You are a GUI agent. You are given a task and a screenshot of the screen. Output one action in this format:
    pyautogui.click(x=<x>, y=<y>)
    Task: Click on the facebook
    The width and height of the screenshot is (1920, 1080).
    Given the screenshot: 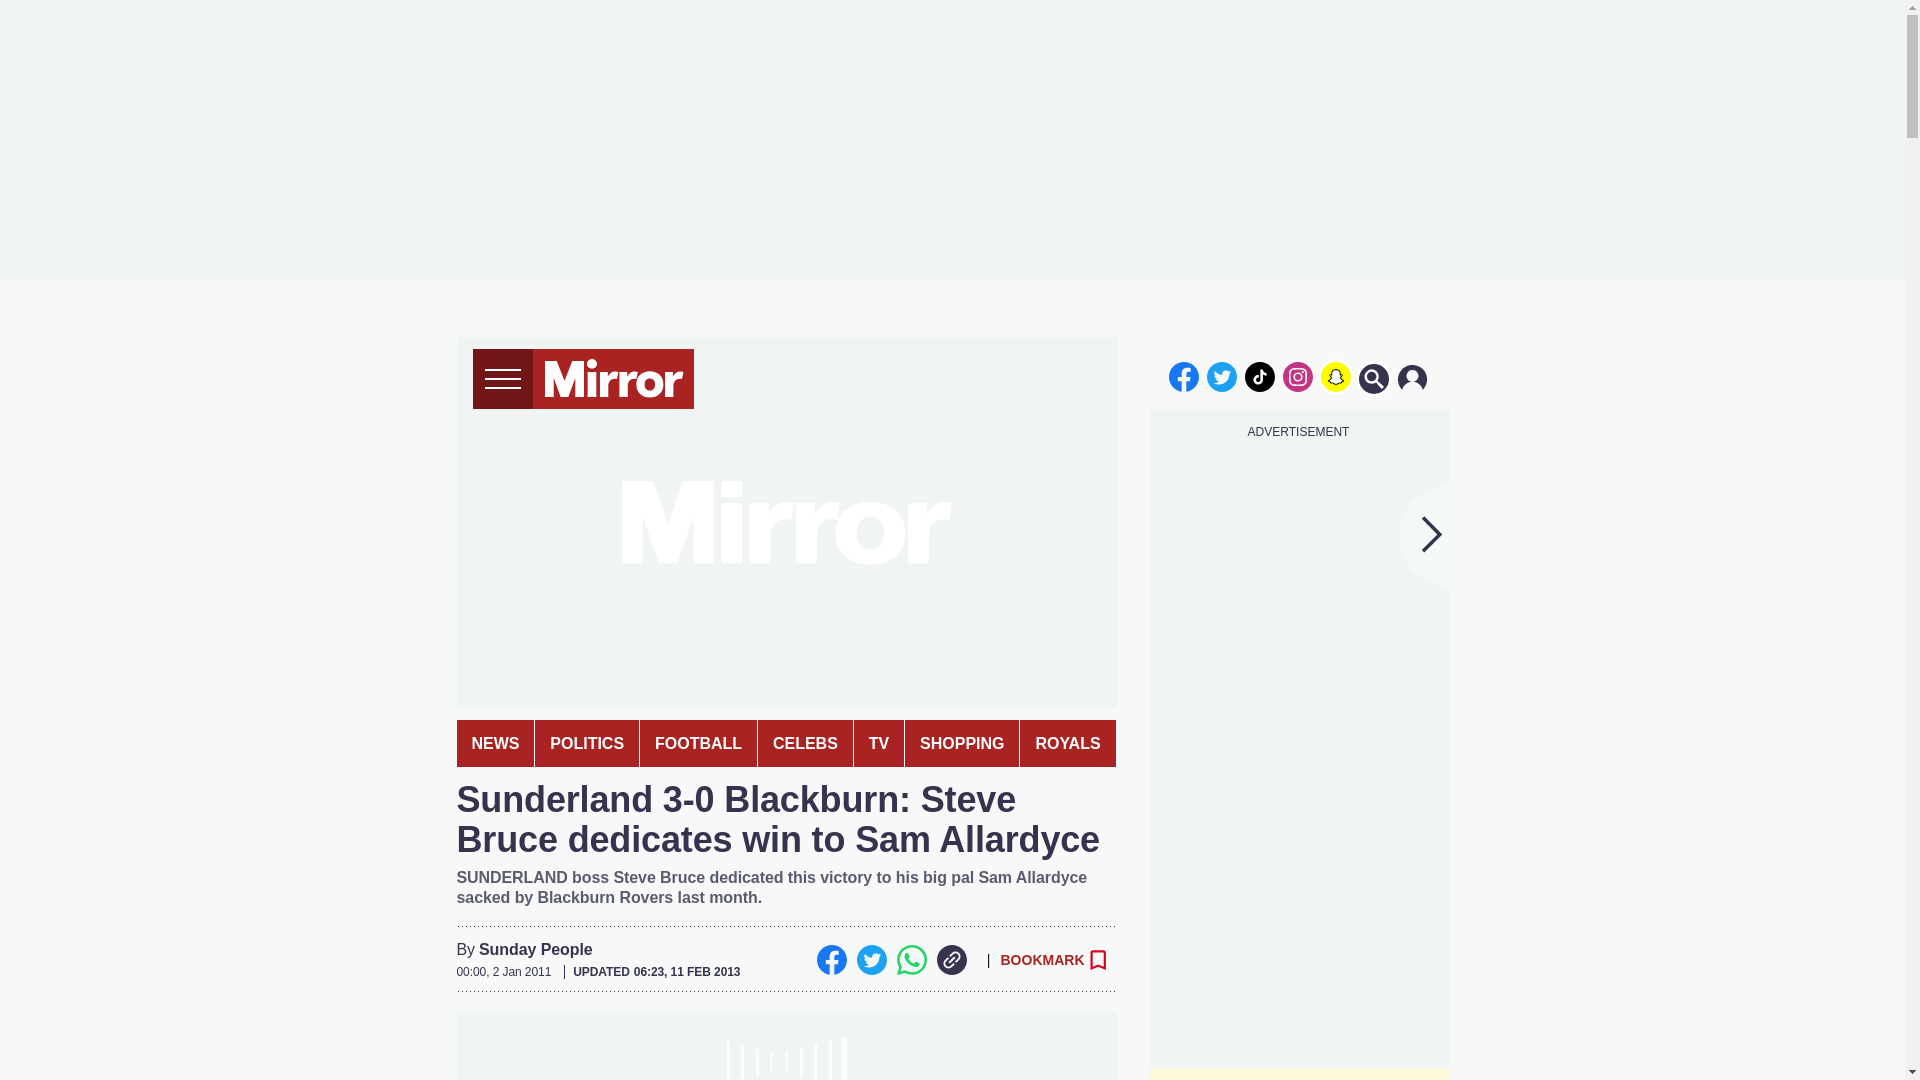 What is the action you would take?
    pyautogui.click(x=1183, y=376)
    